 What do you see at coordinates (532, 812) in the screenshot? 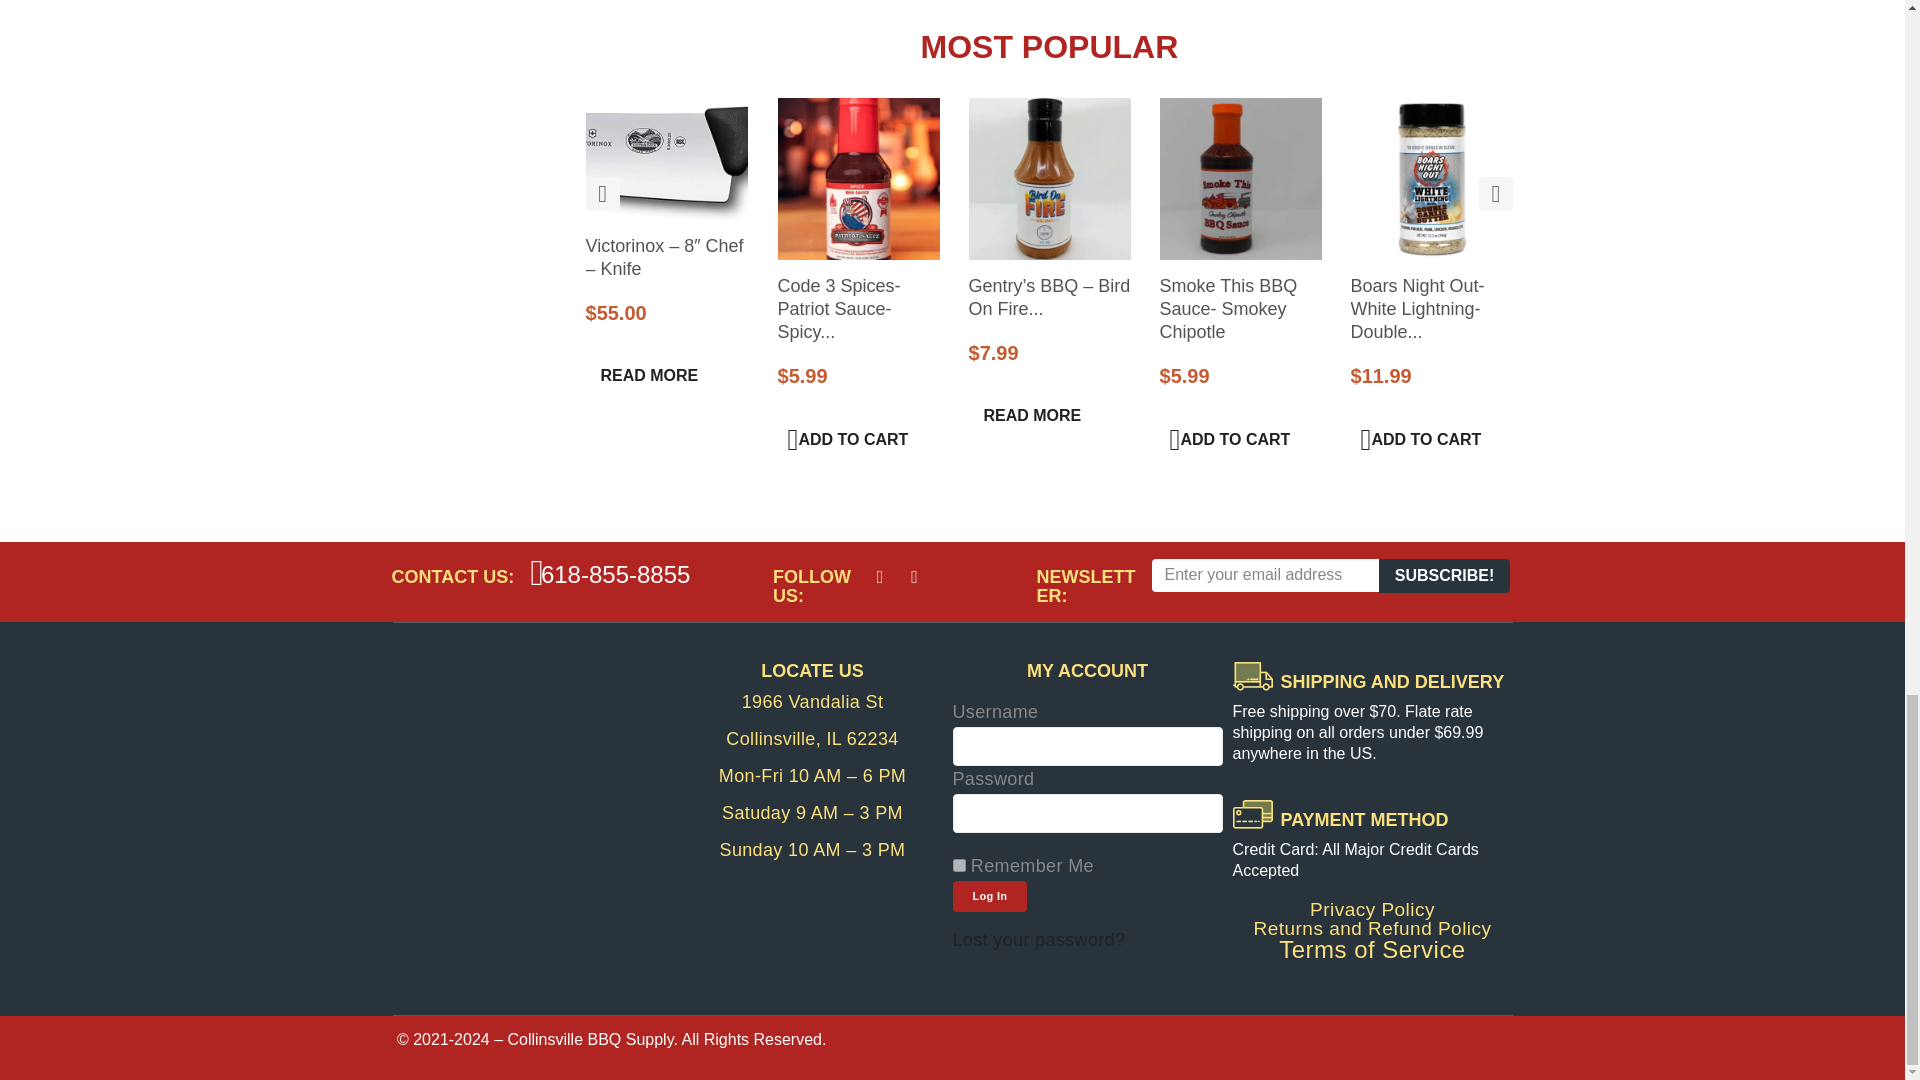
I see `collinsville bbq supply` at bounding box center [532, 812].